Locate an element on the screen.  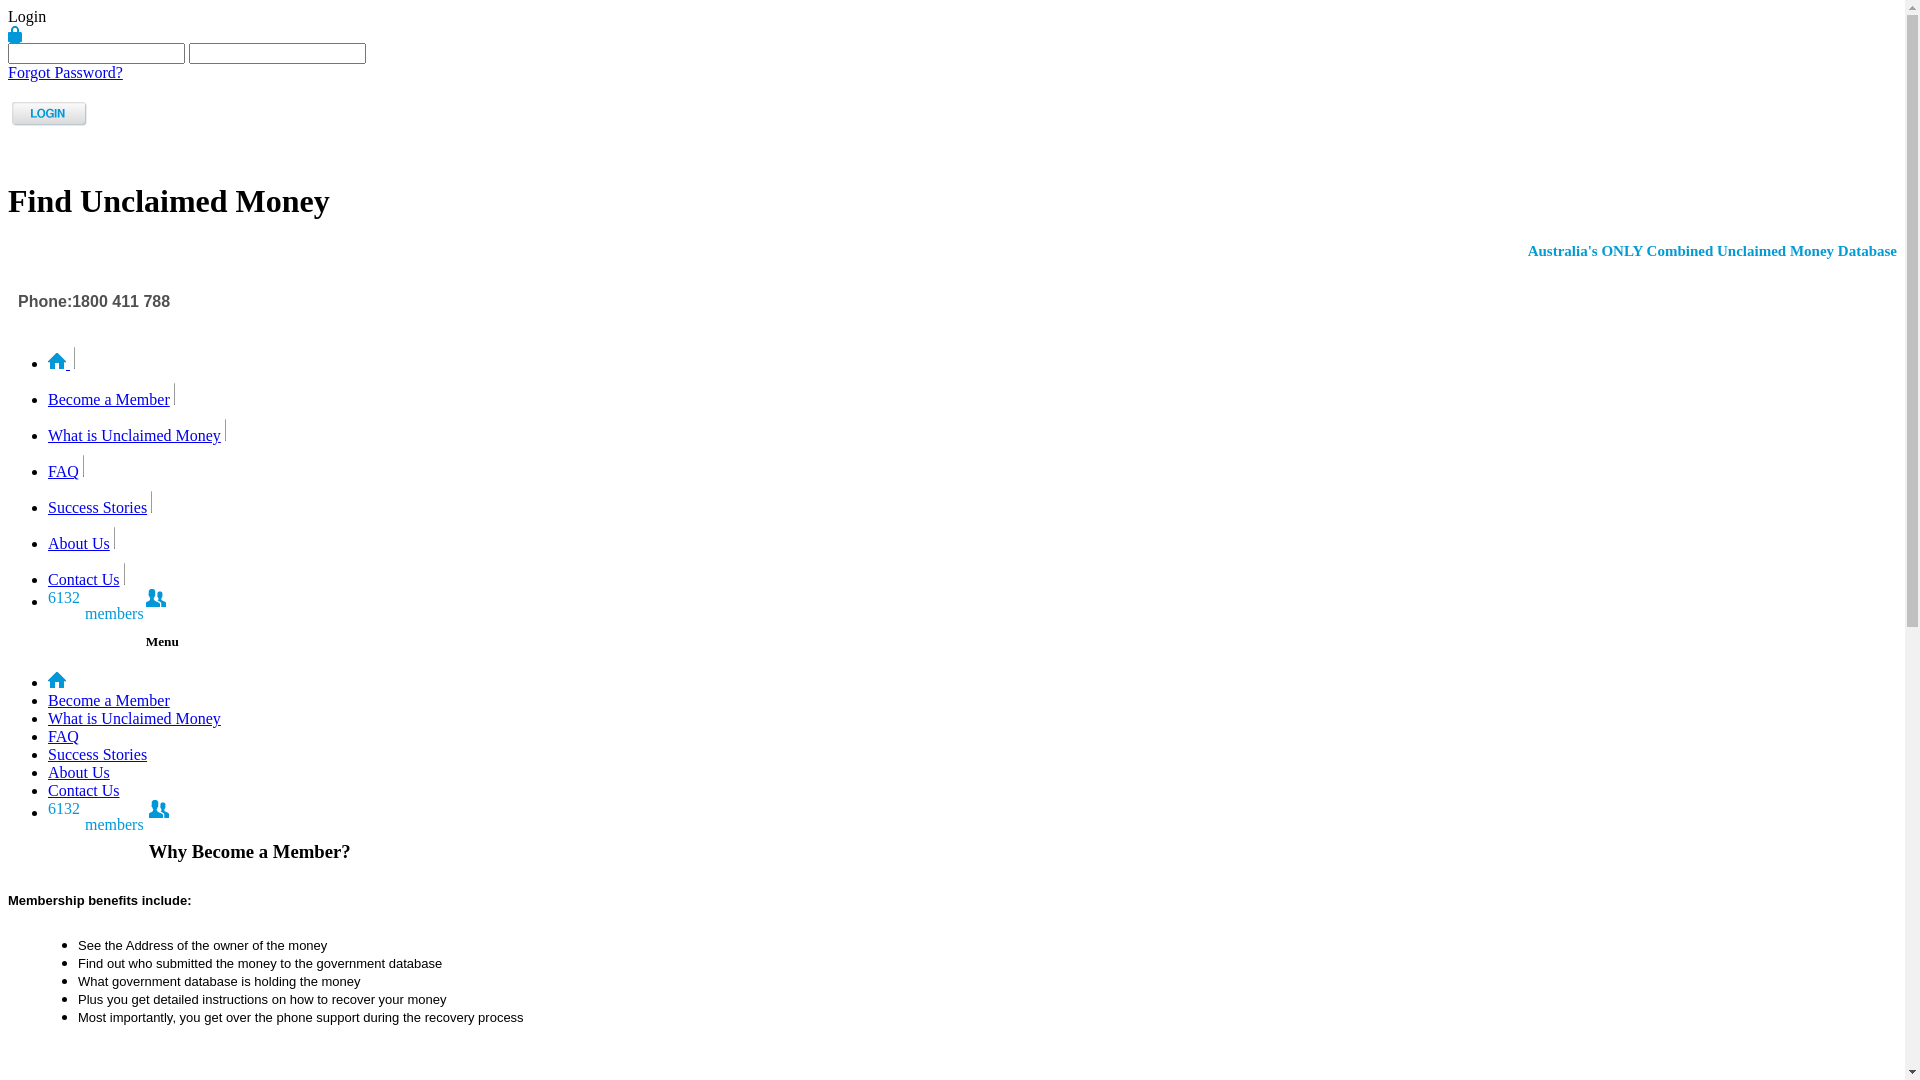
Success Stories is located at coordinates (972, 755).